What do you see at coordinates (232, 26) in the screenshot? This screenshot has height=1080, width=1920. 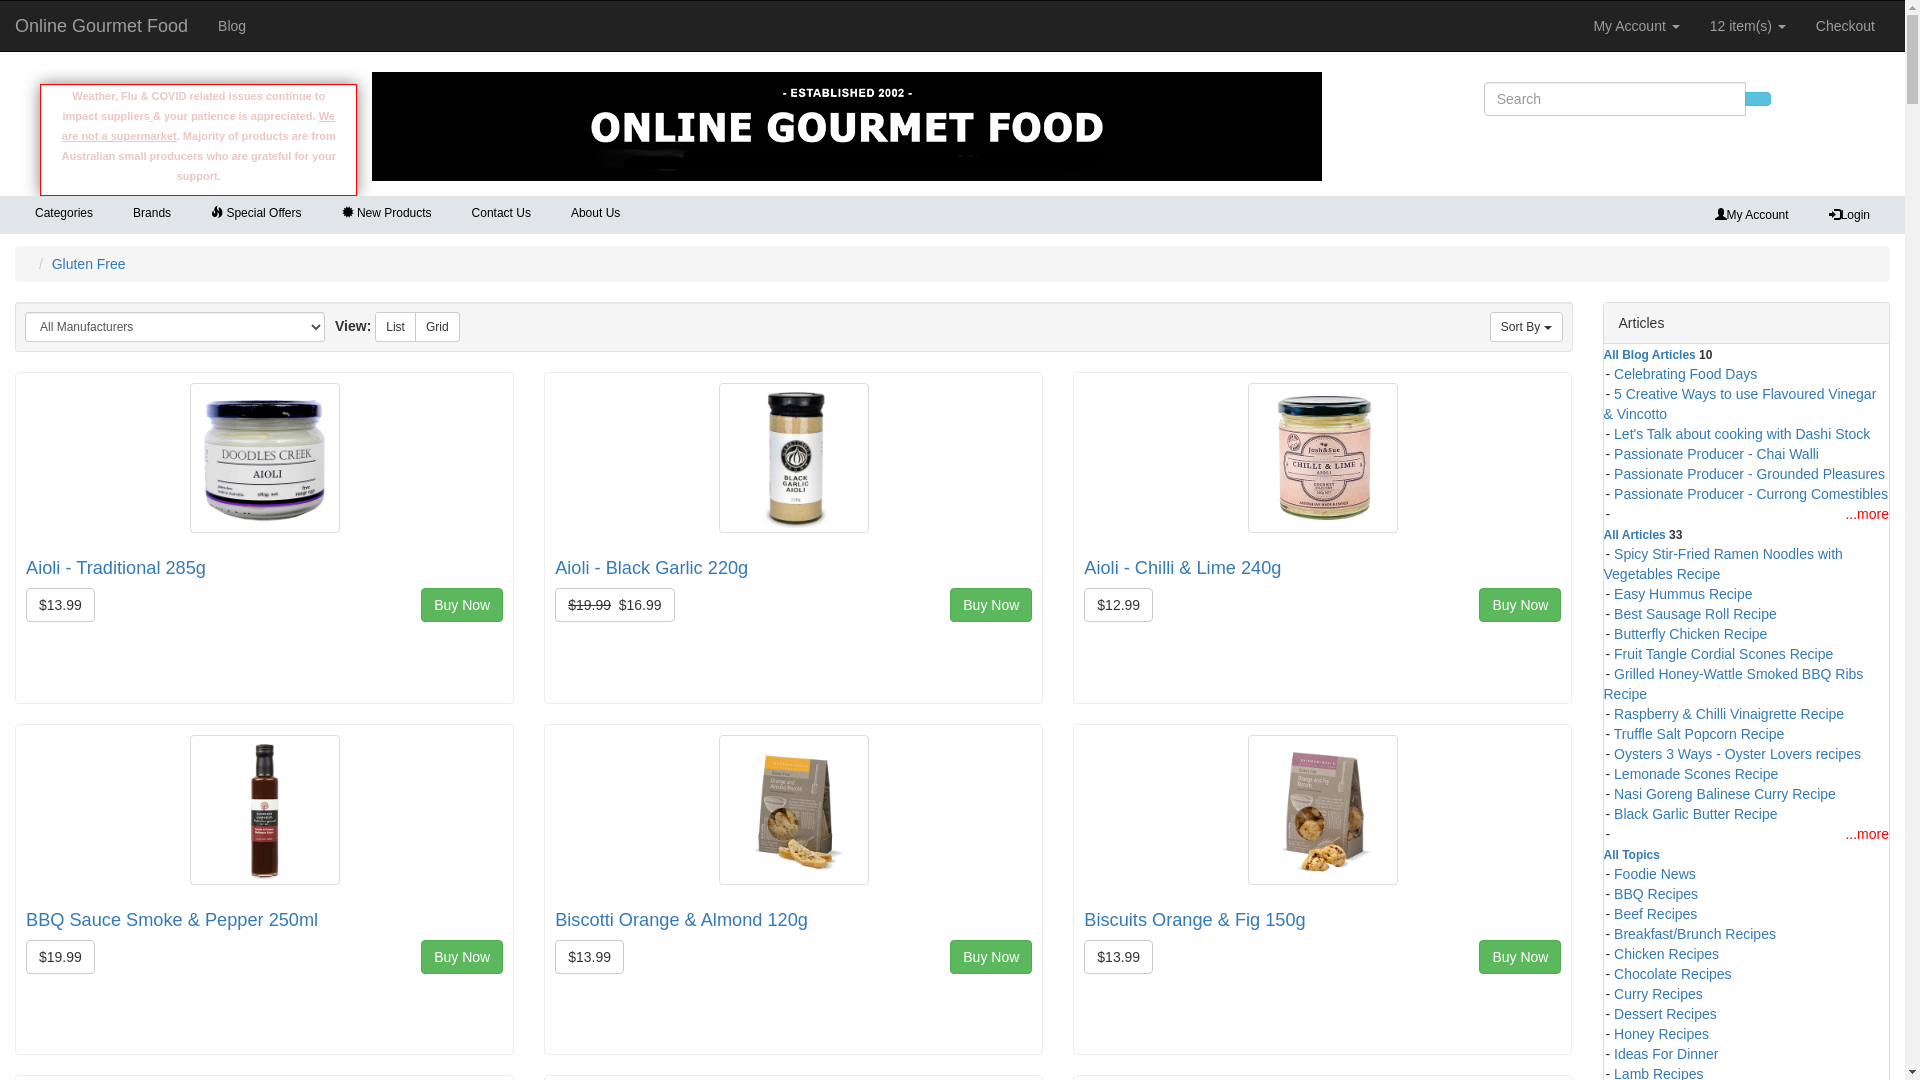 I see `Blog` at bounding box center [232, 26].